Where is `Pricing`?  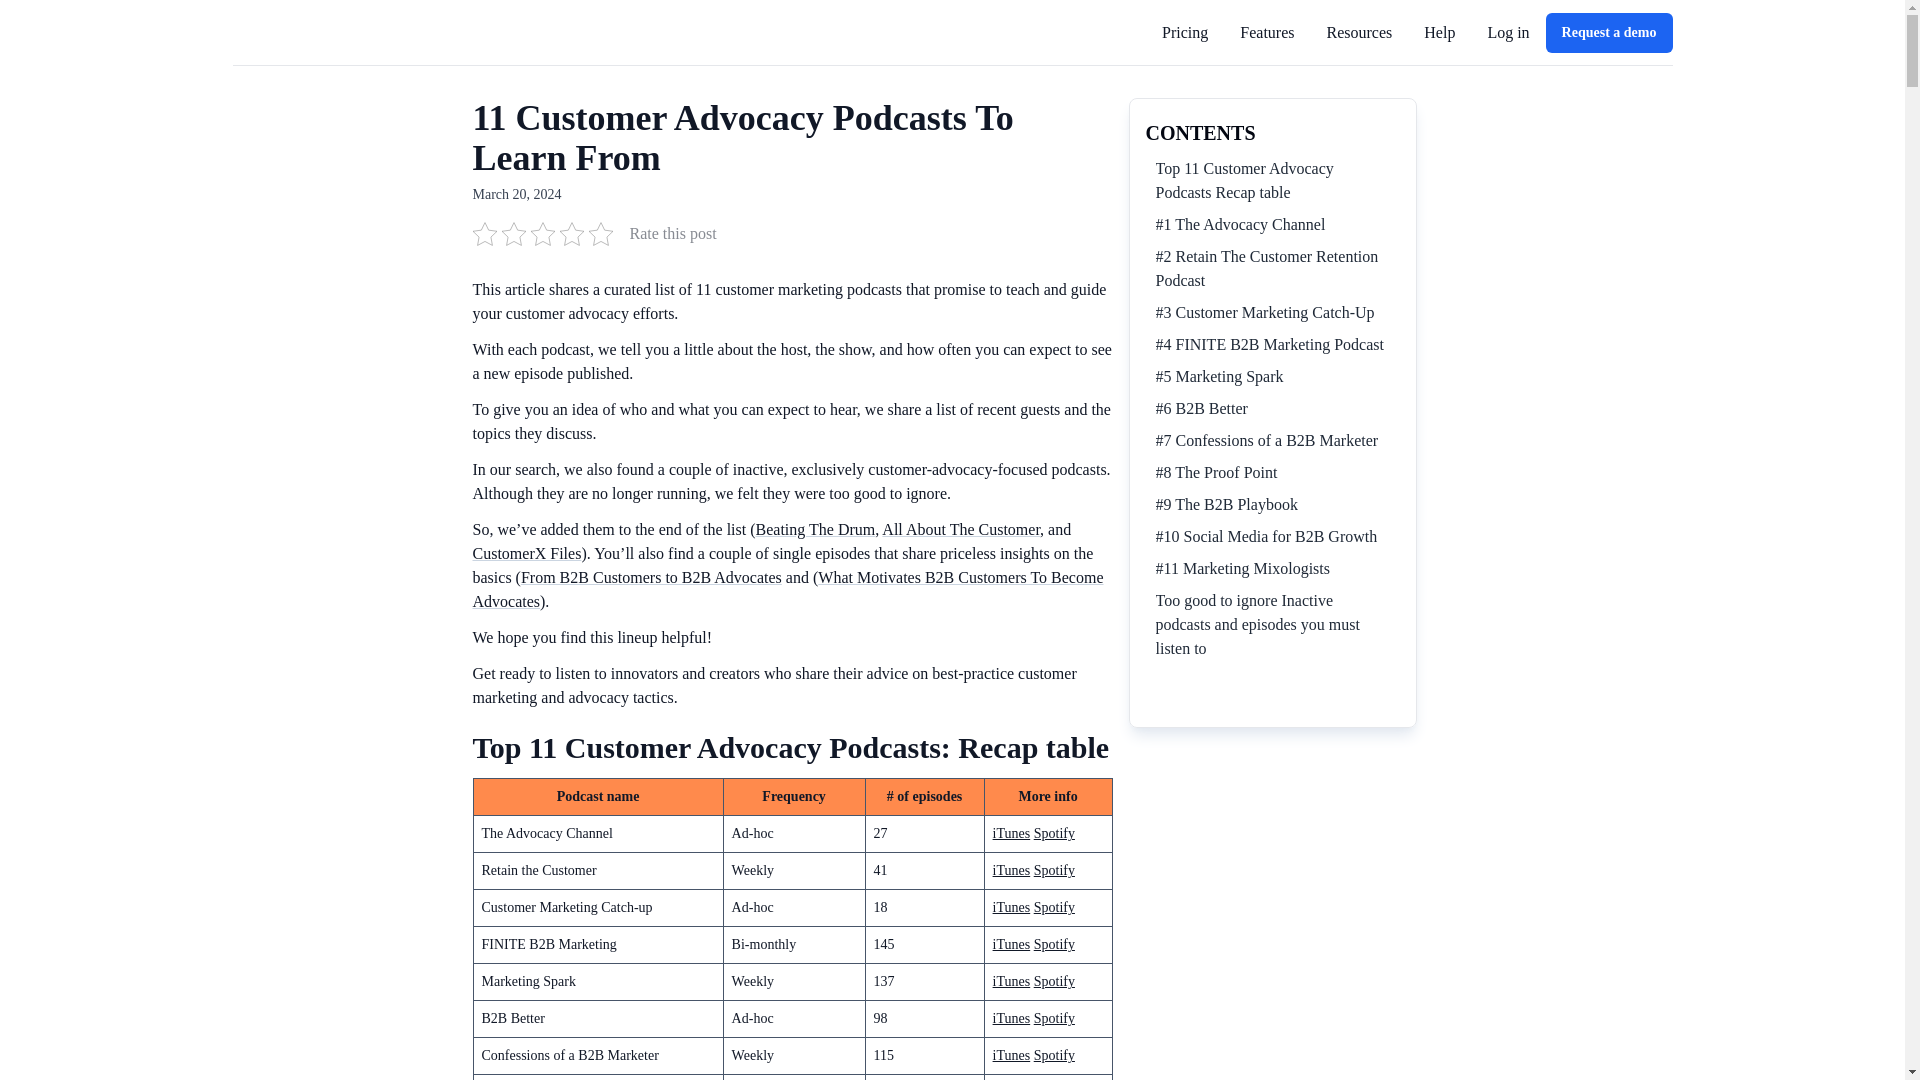
Pricing is located at coordinates (1184, 32).